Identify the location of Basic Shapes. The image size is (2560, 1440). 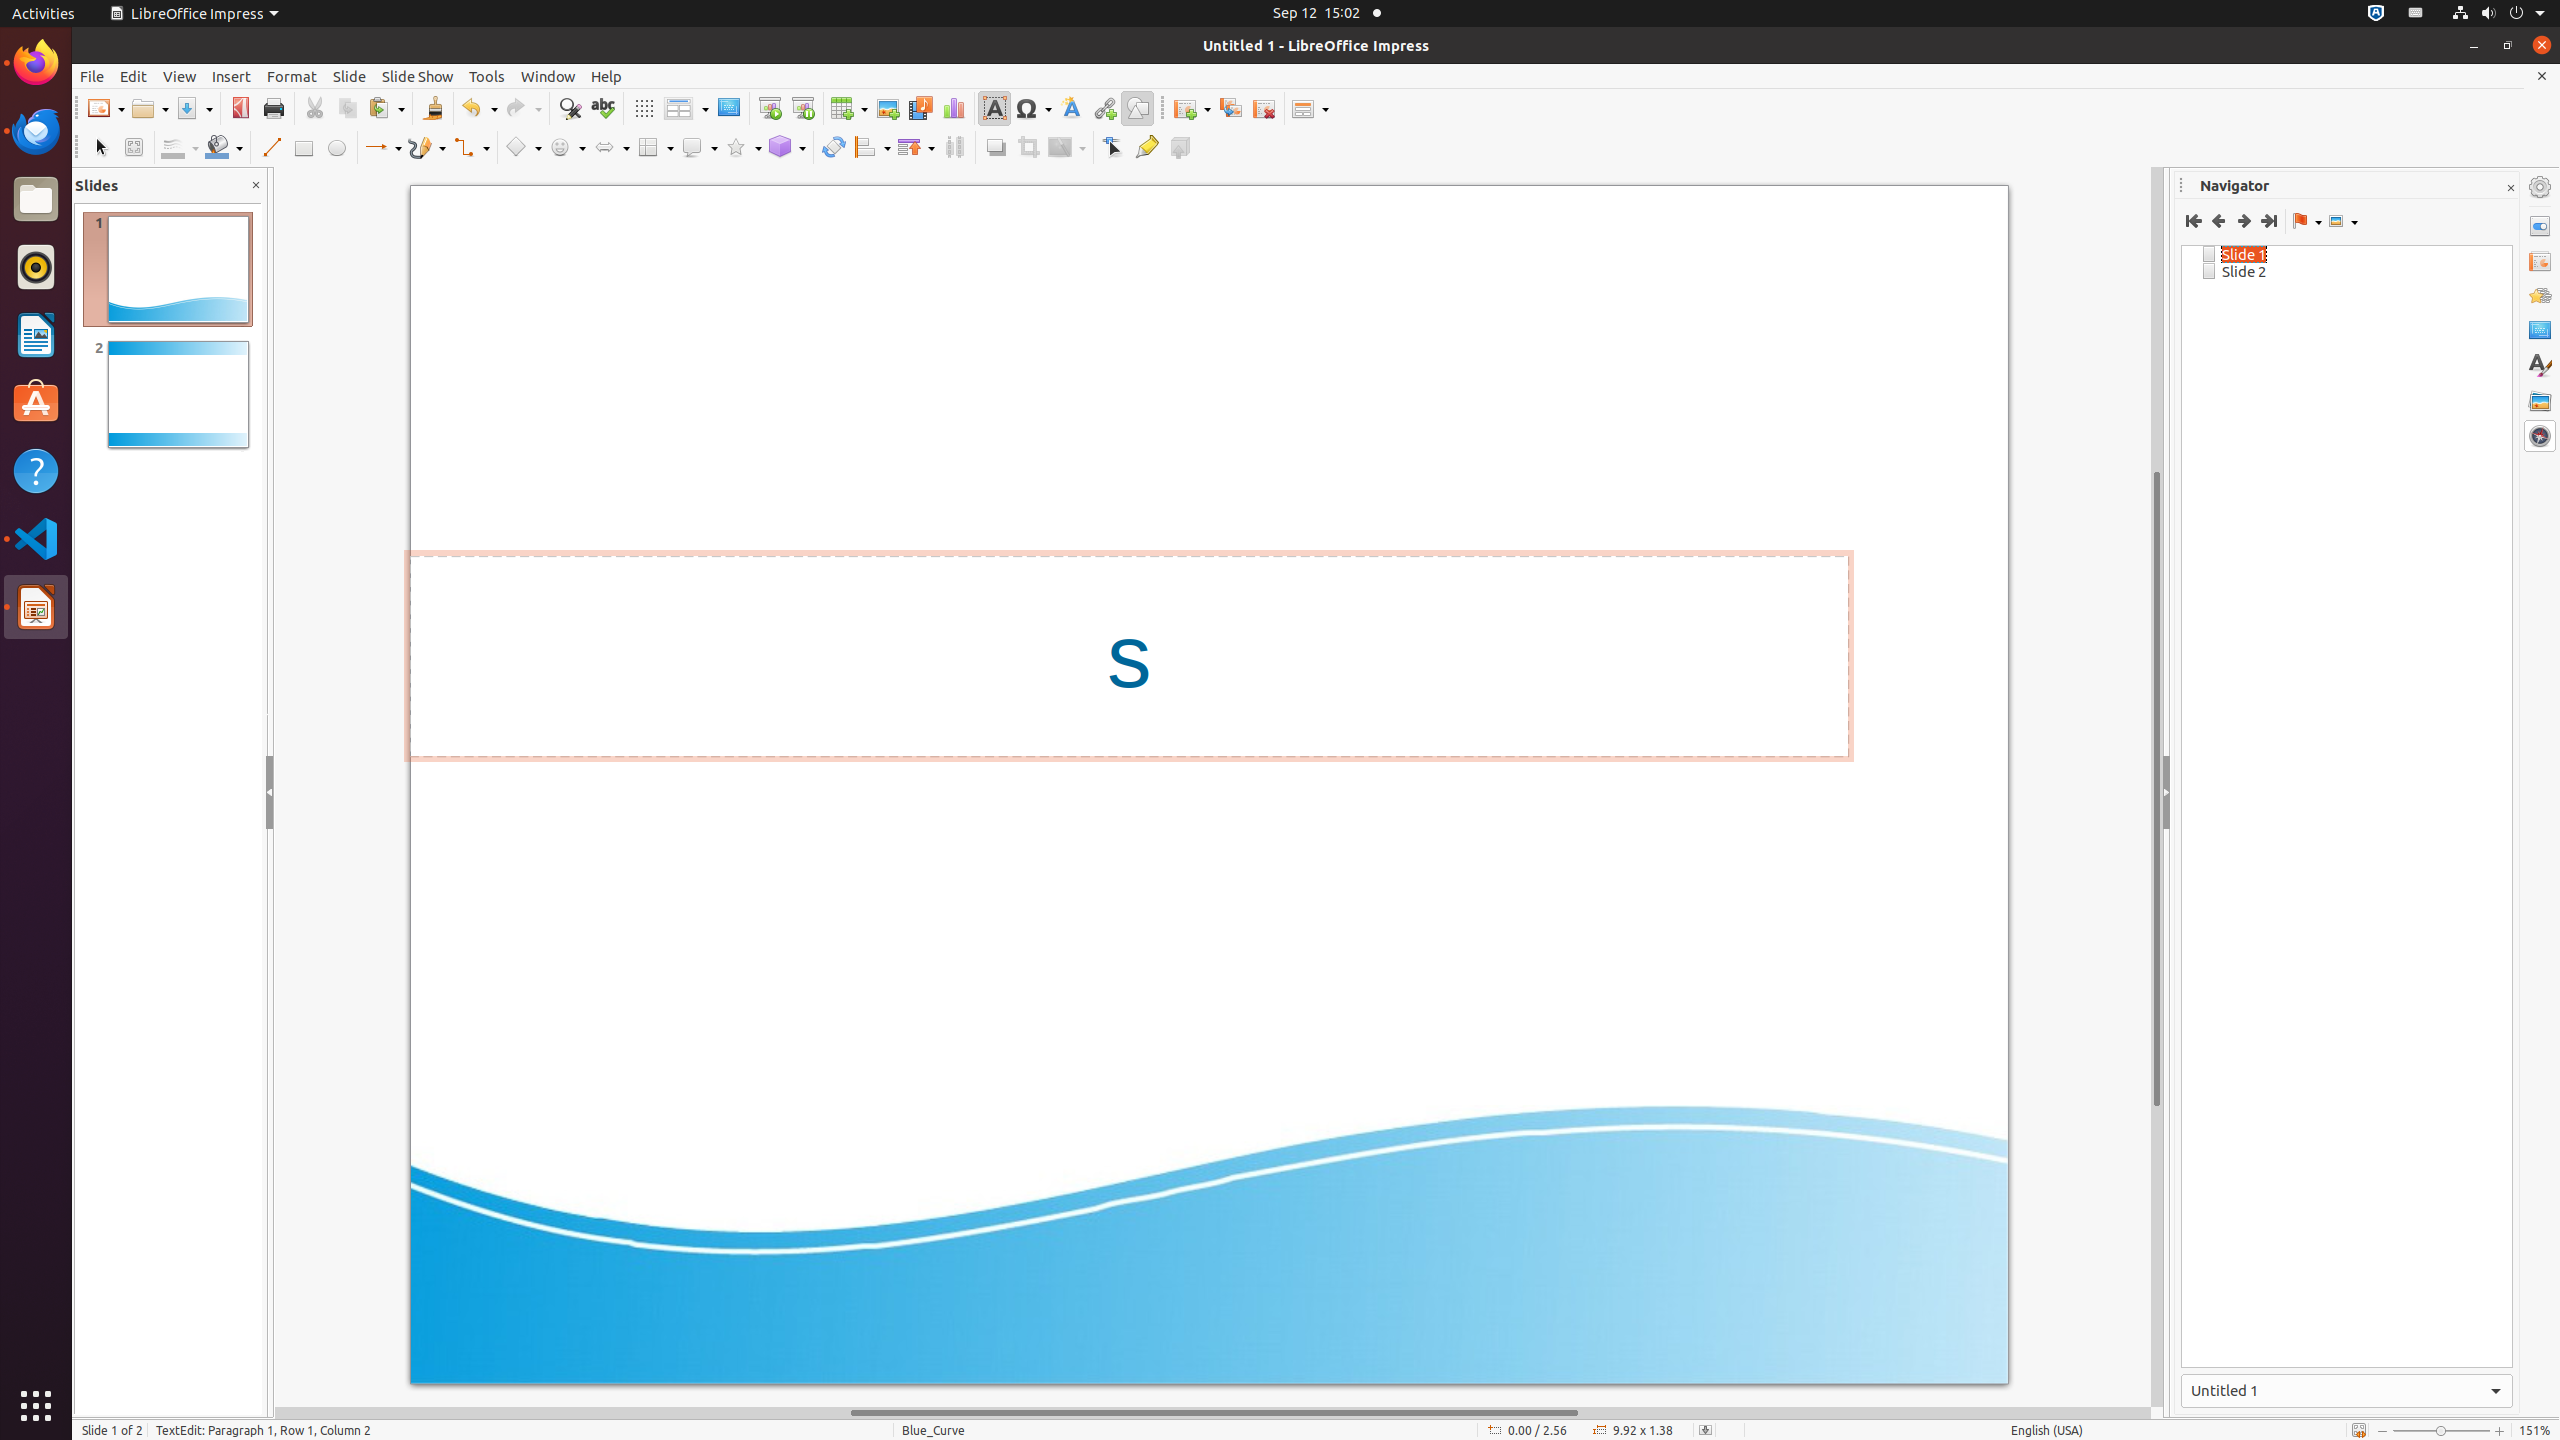
(523, 148).